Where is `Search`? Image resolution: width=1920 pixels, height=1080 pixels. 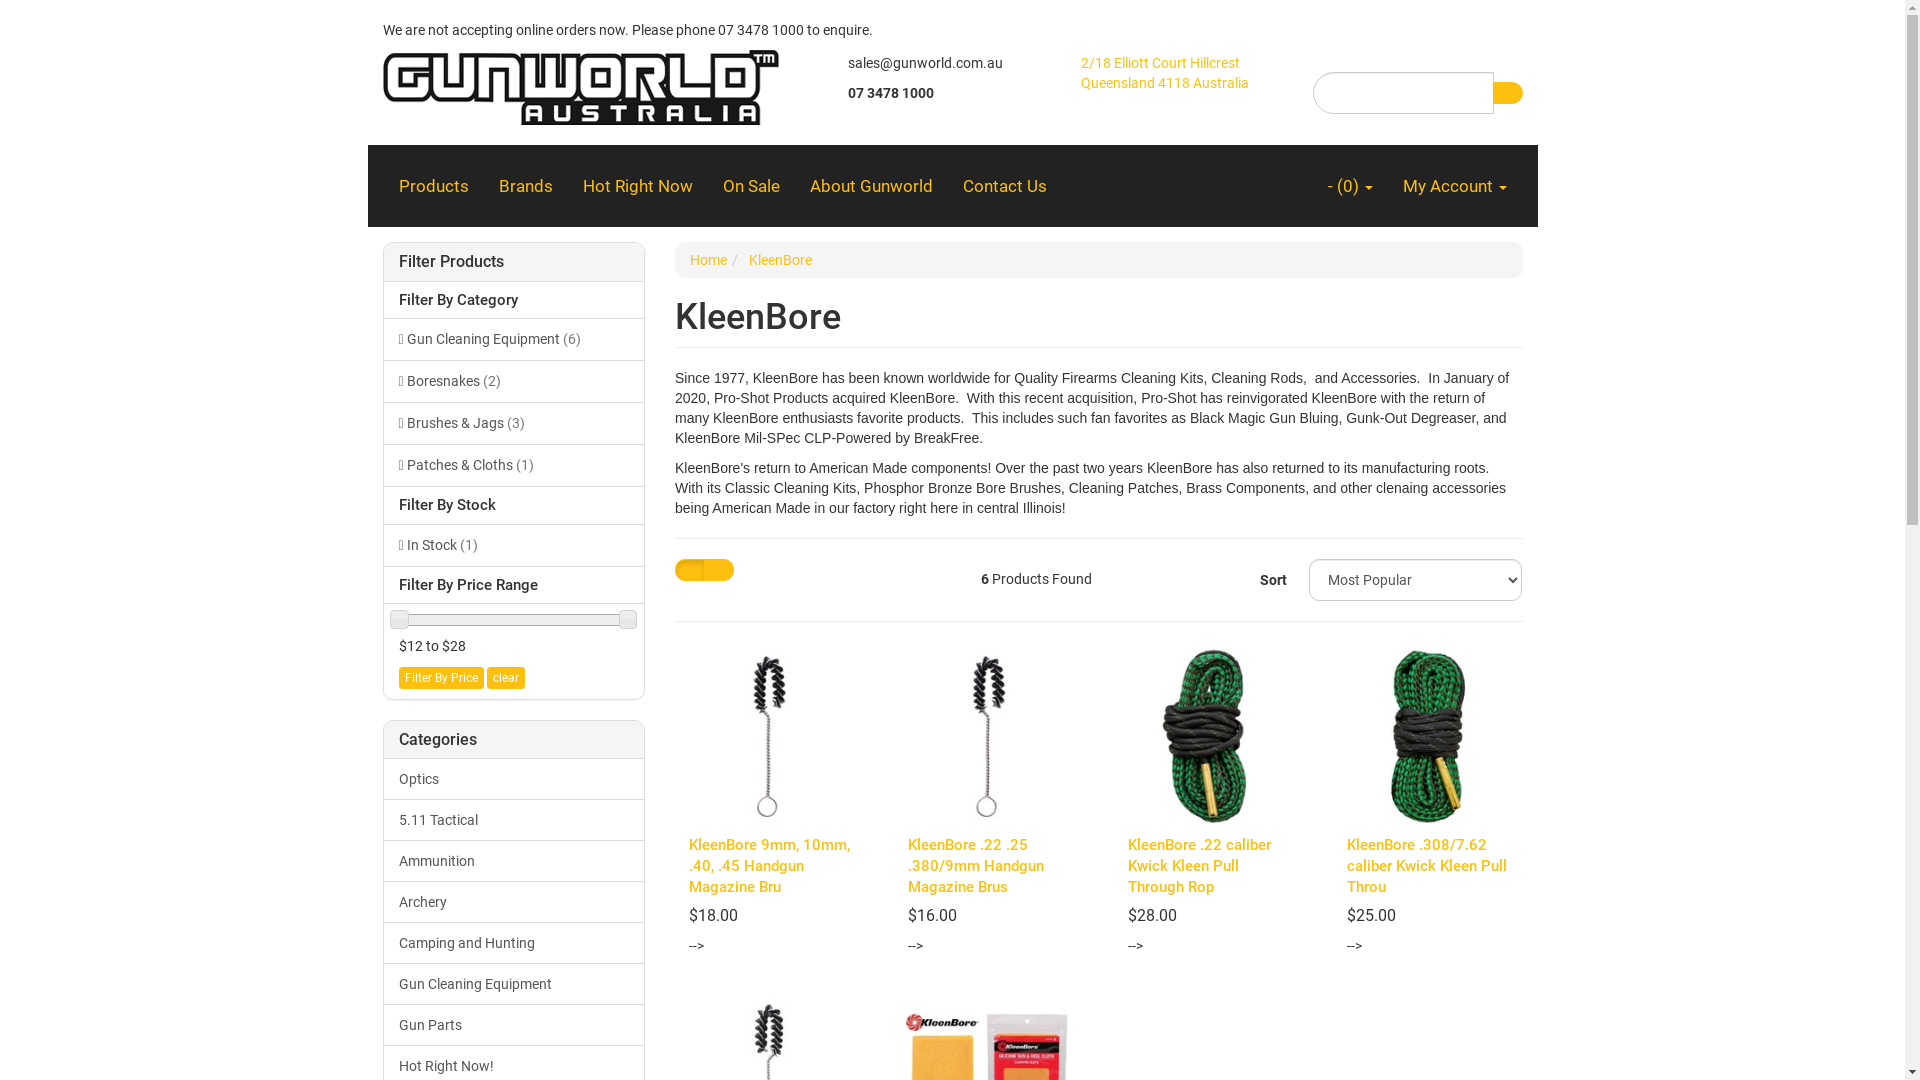
Search is located at coordinates (1507, 93).